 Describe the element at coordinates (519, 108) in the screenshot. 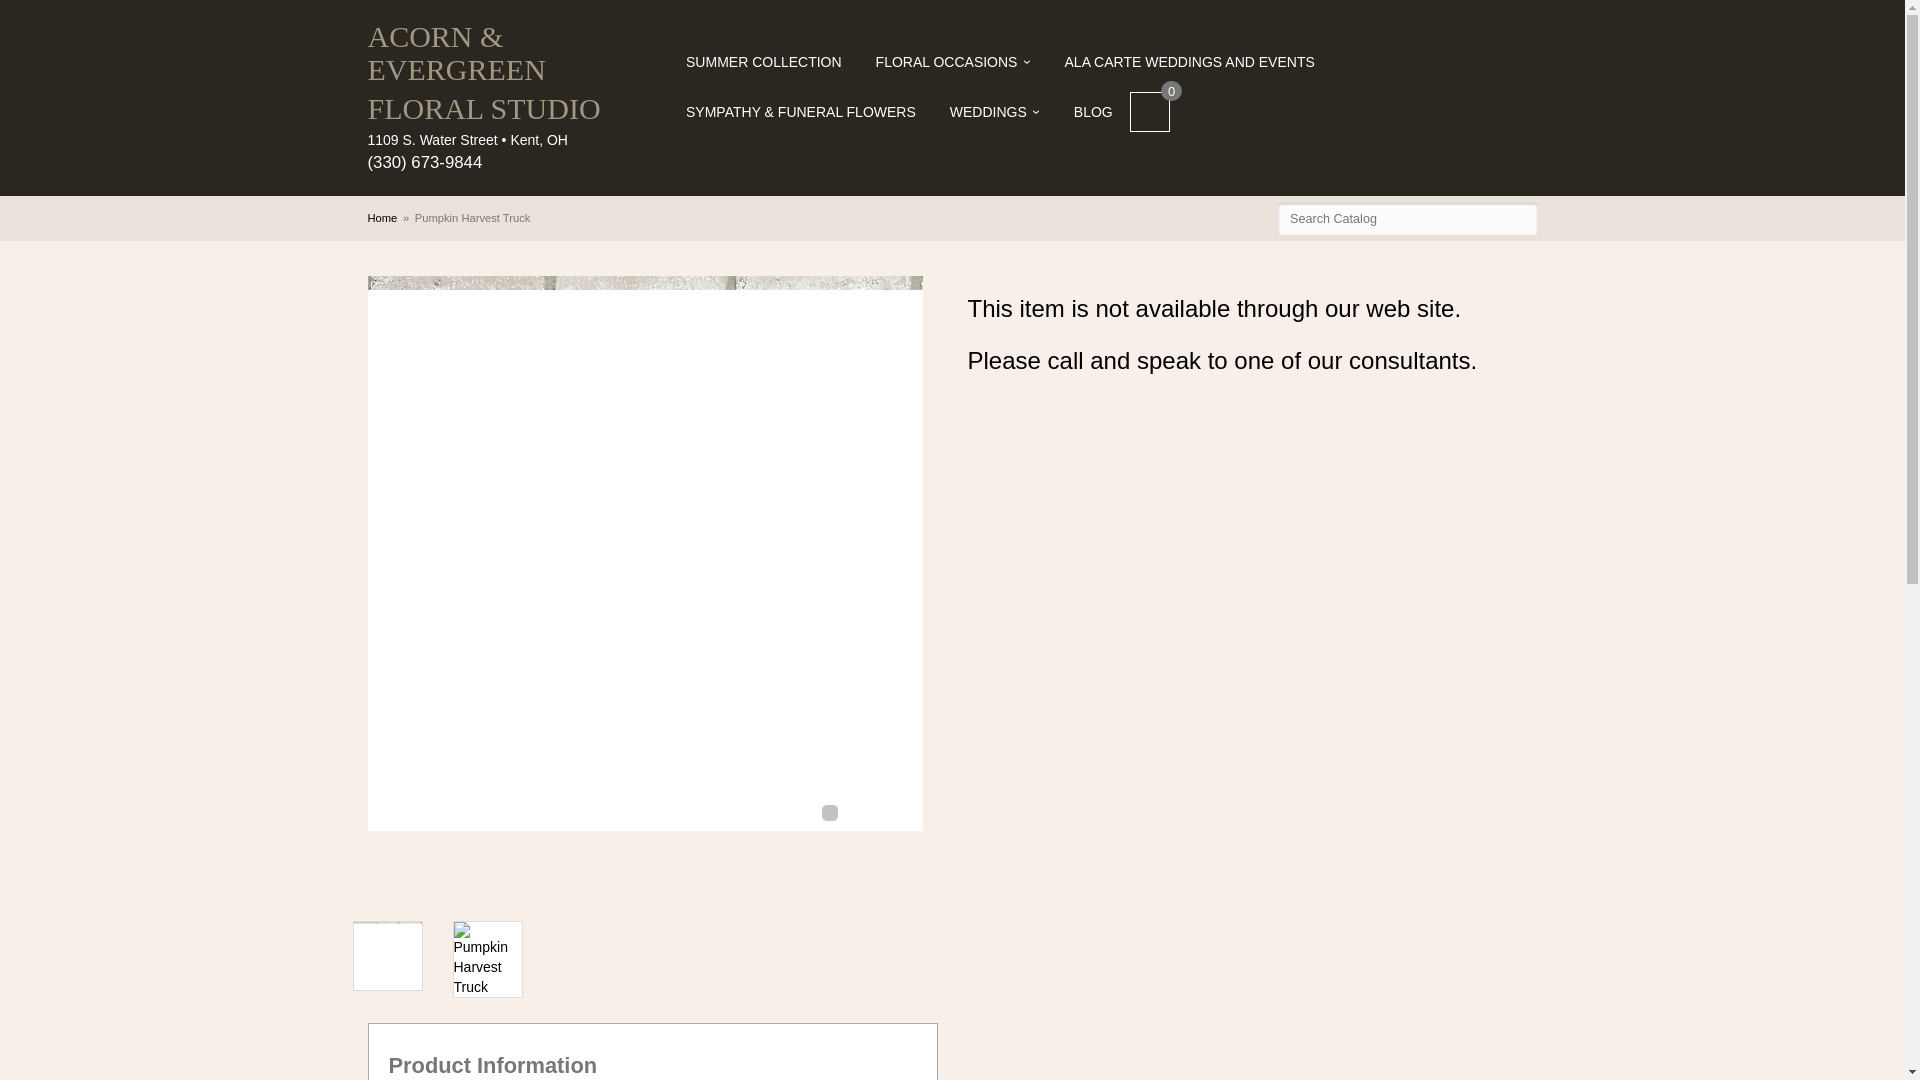

I see `FLORAL STUDIO` at that location.